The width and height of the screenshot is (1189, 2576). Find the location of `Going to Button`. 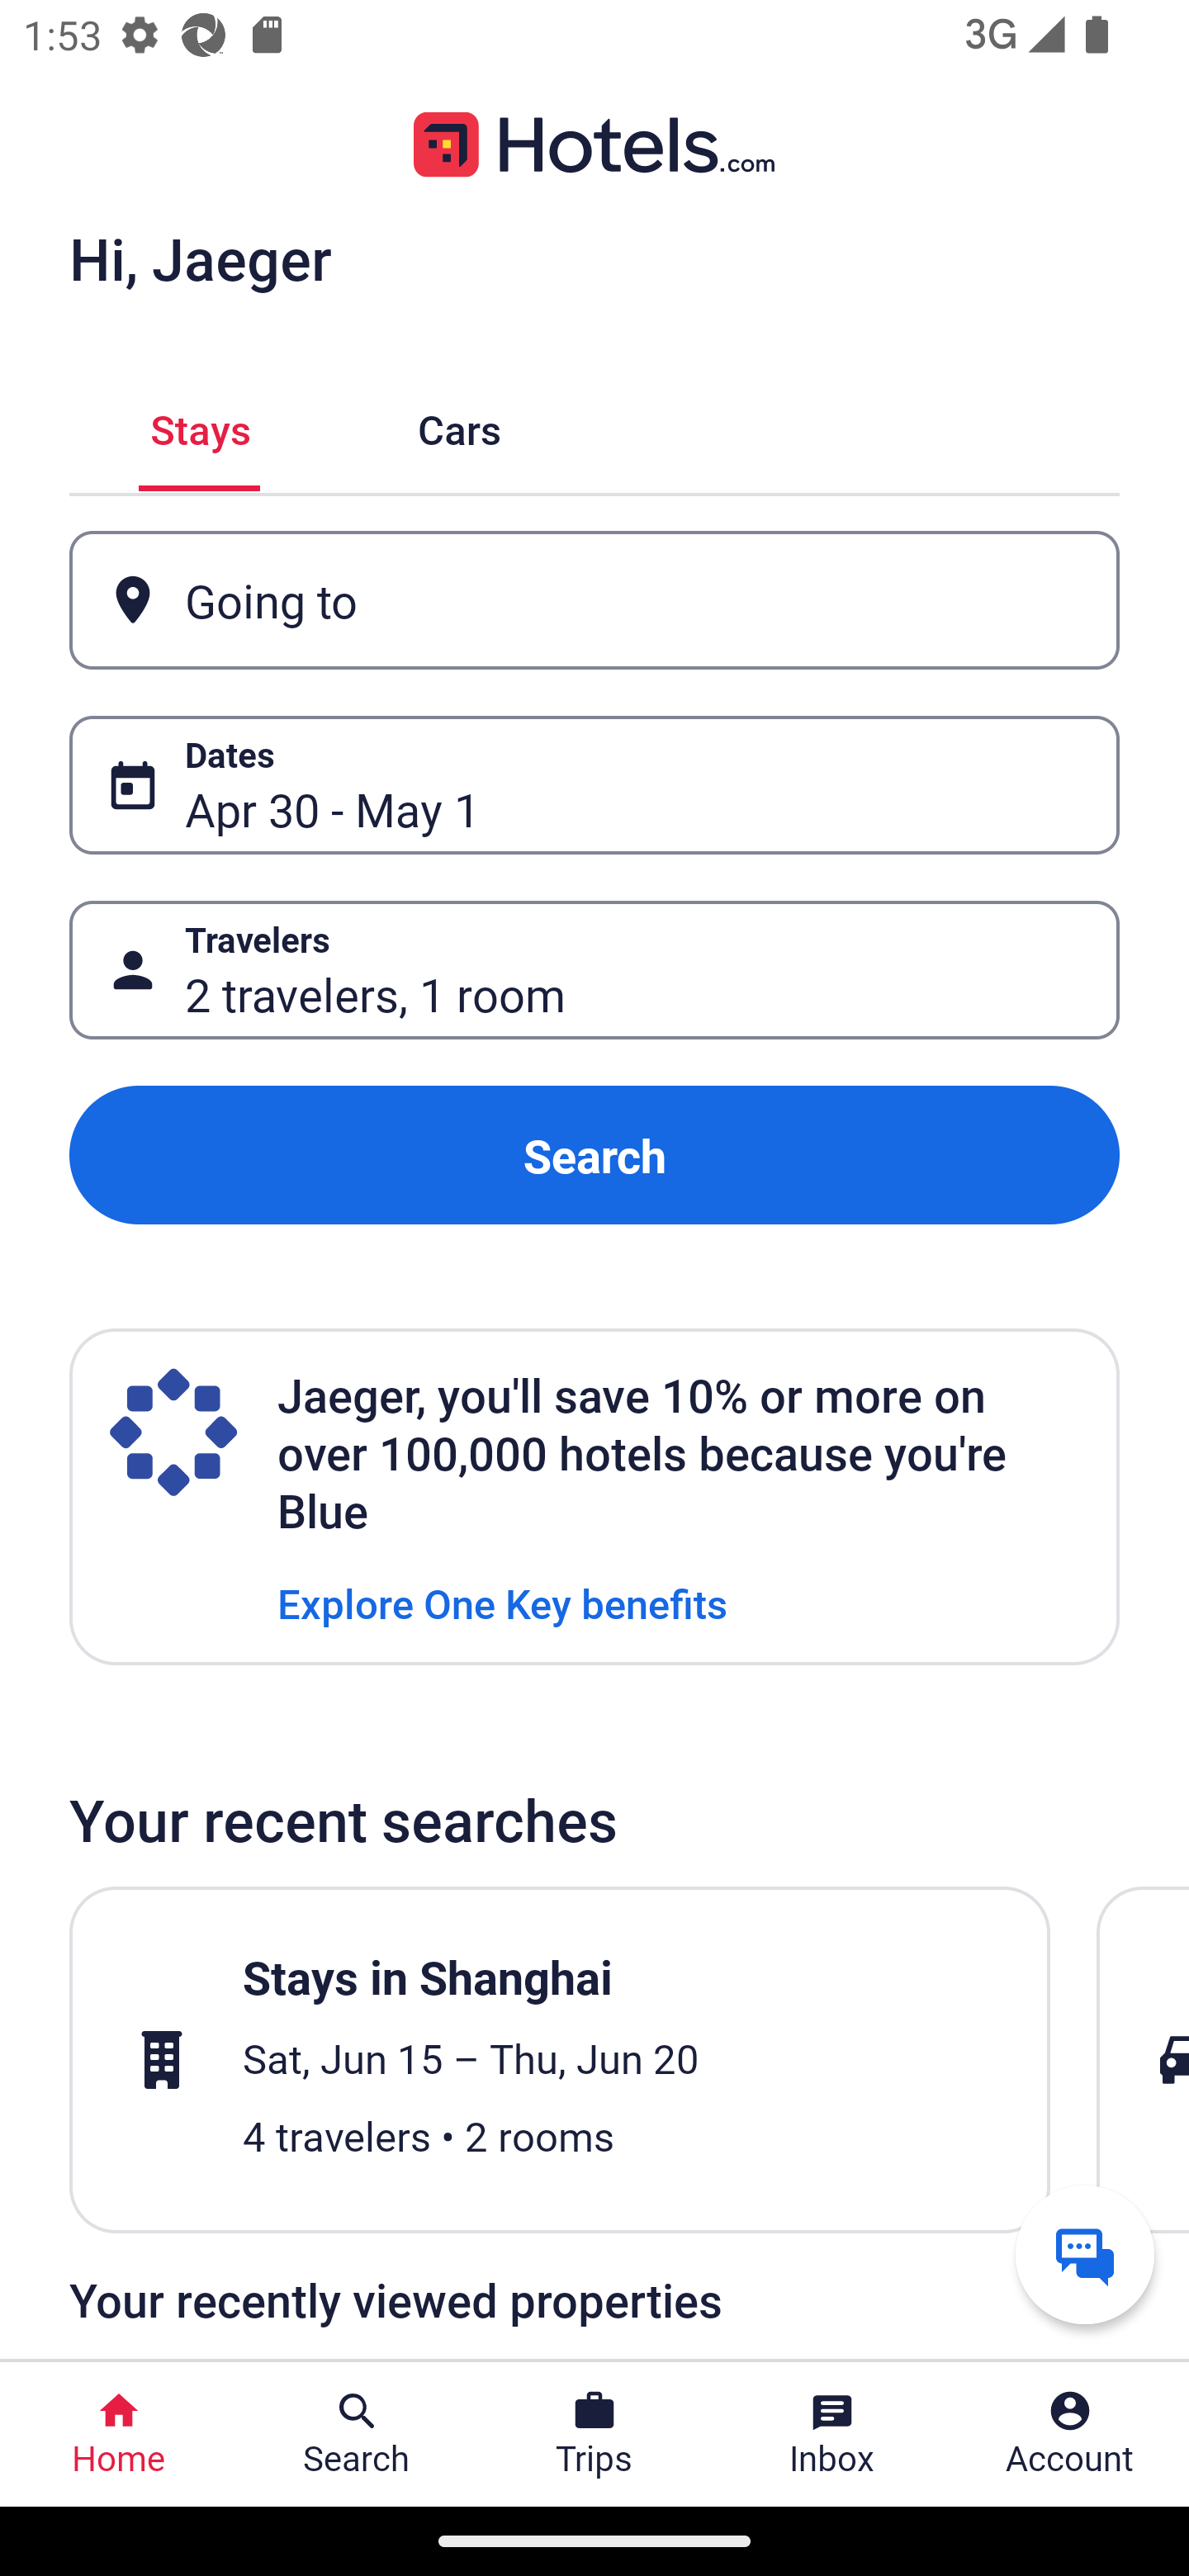

Going to Button is located at coordinates (594, 599).